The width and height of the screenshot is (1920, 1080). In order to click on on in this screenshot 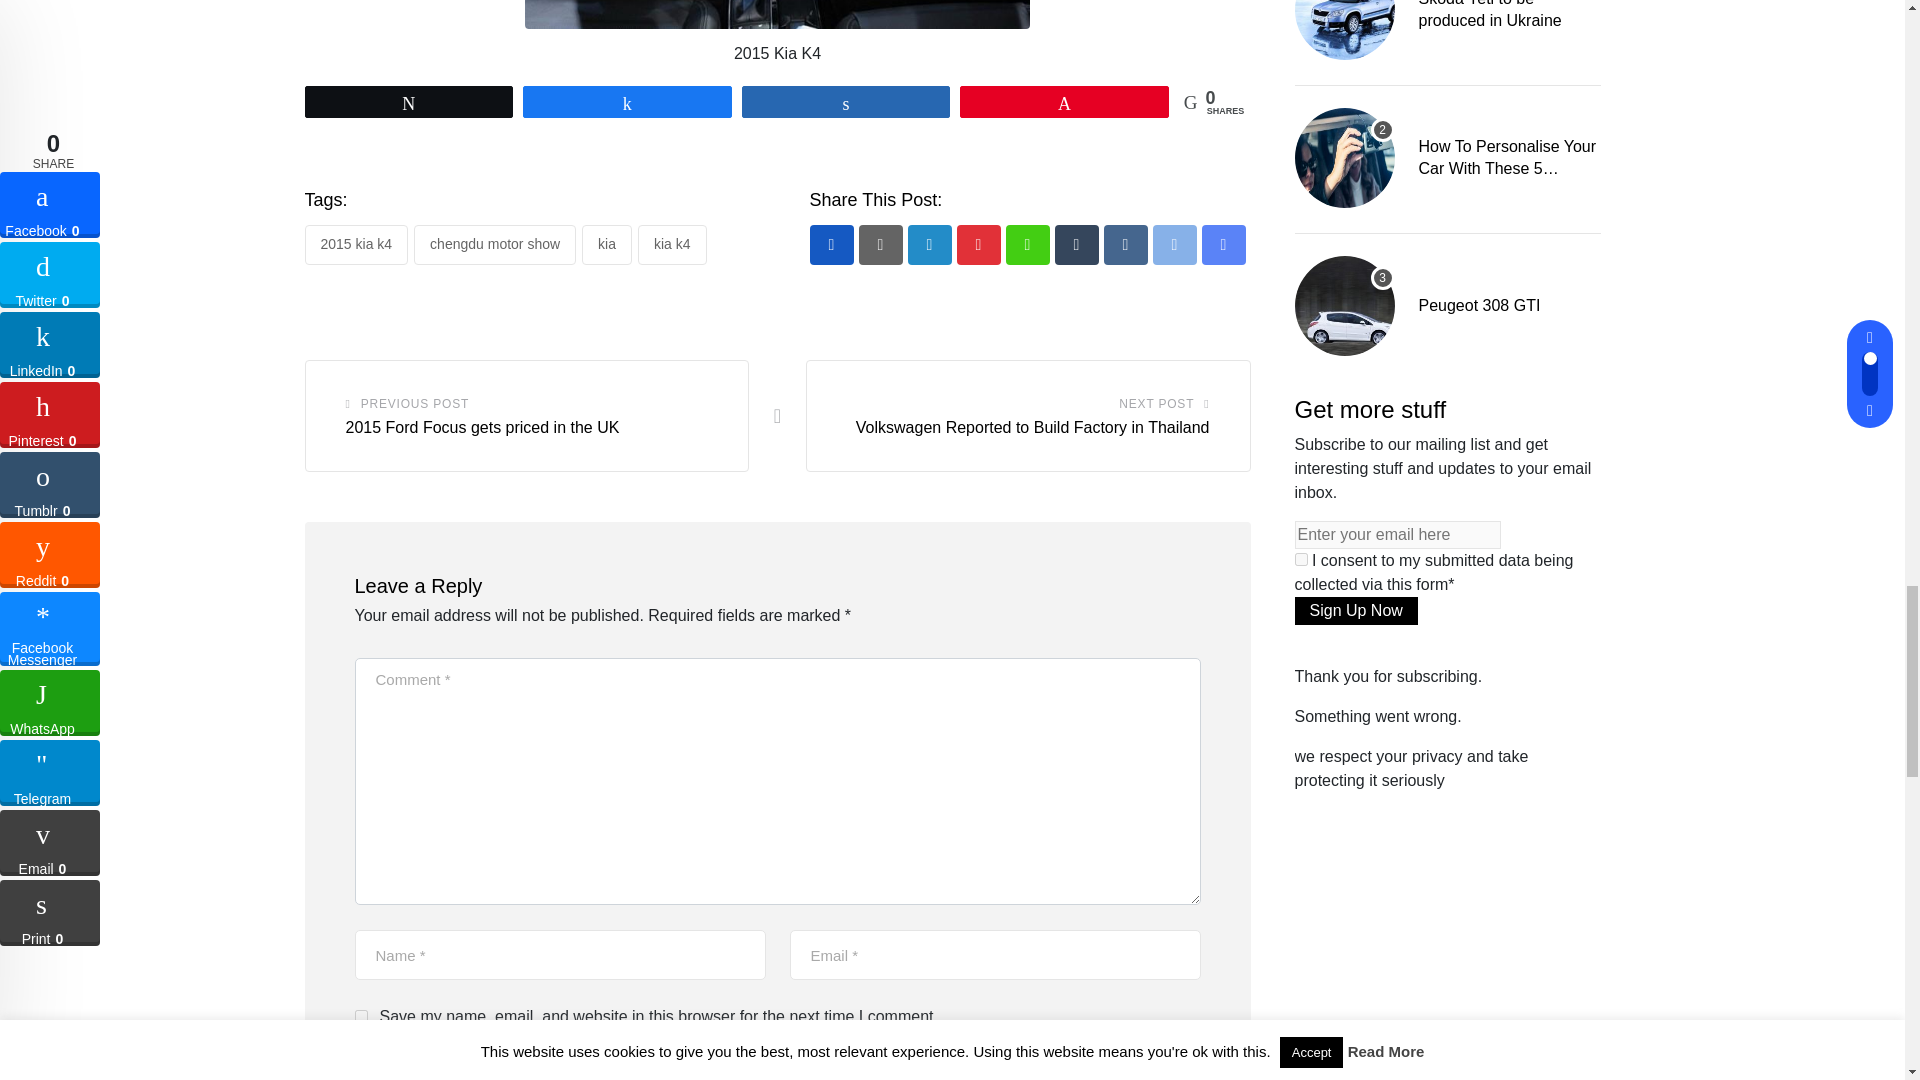, I will do `click(1300, 558)`.